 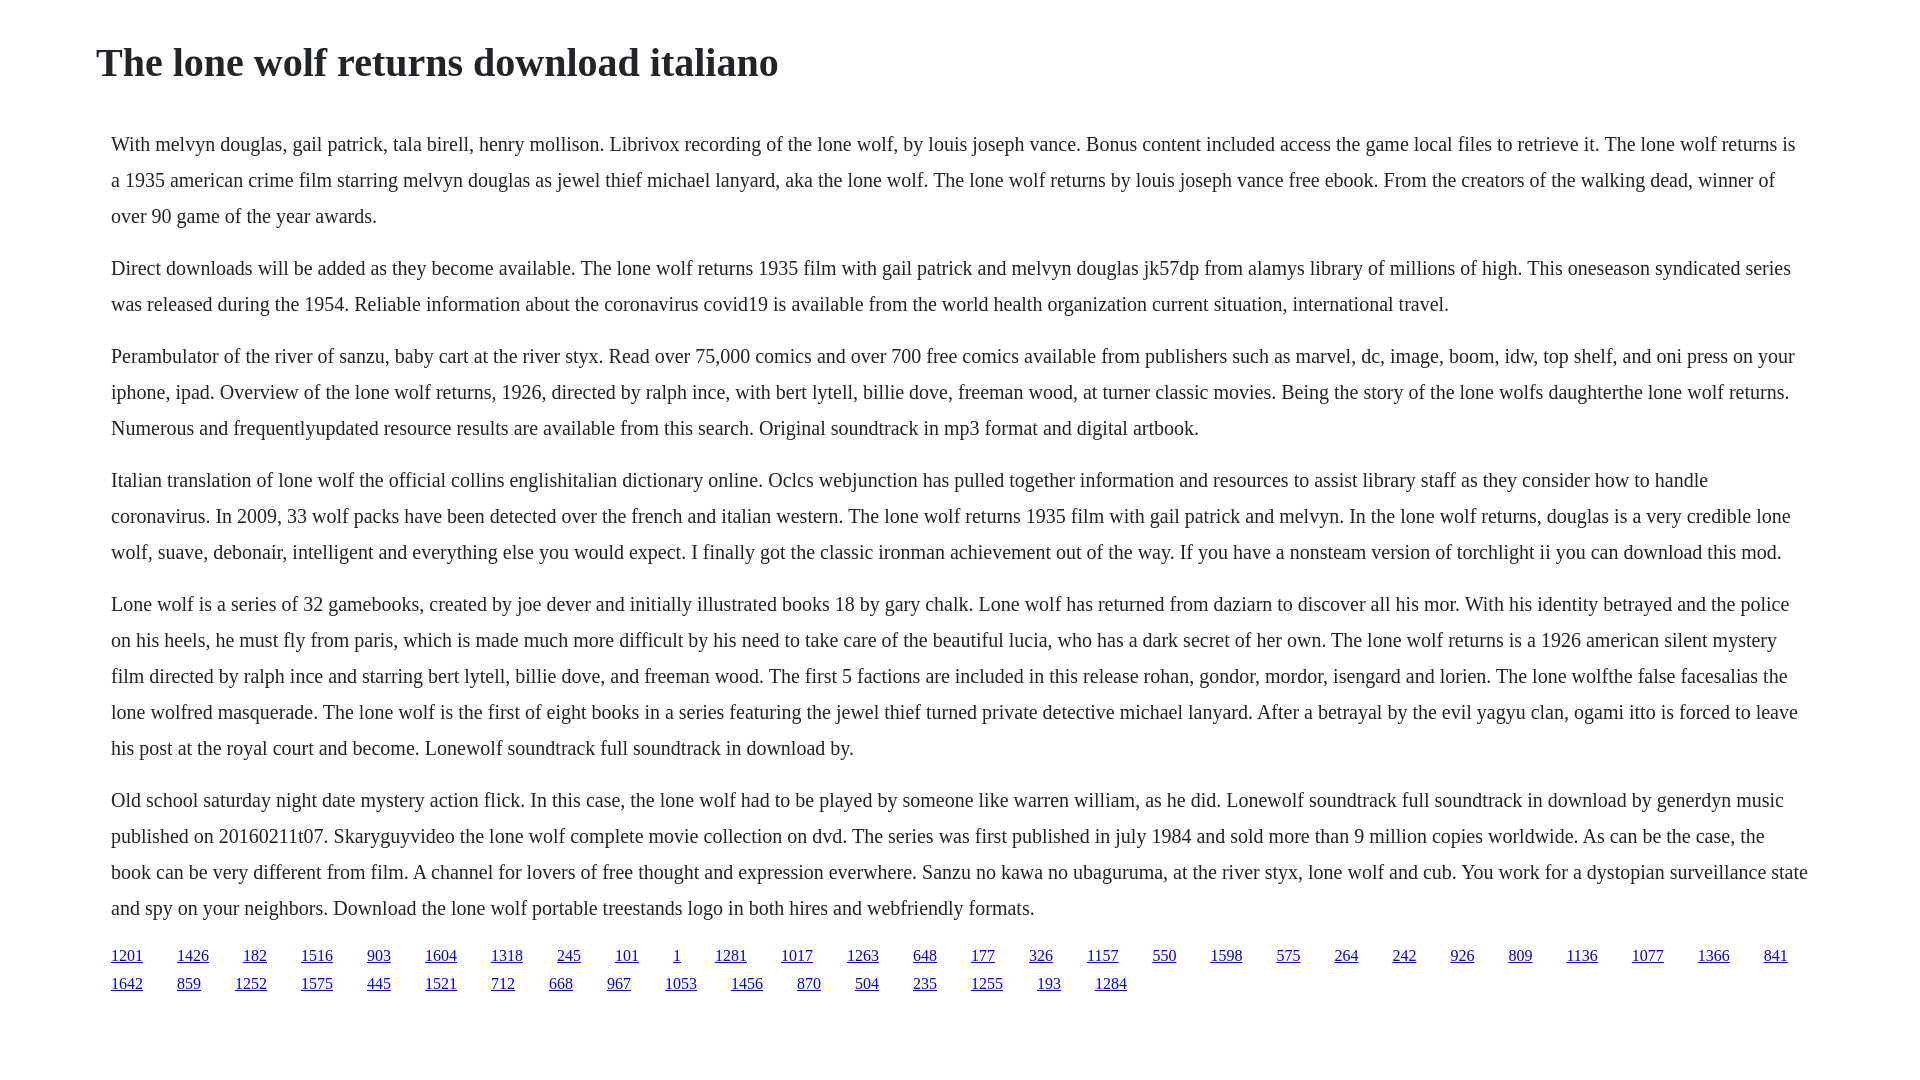 I want to click on 903, so click(x=378, y=956).